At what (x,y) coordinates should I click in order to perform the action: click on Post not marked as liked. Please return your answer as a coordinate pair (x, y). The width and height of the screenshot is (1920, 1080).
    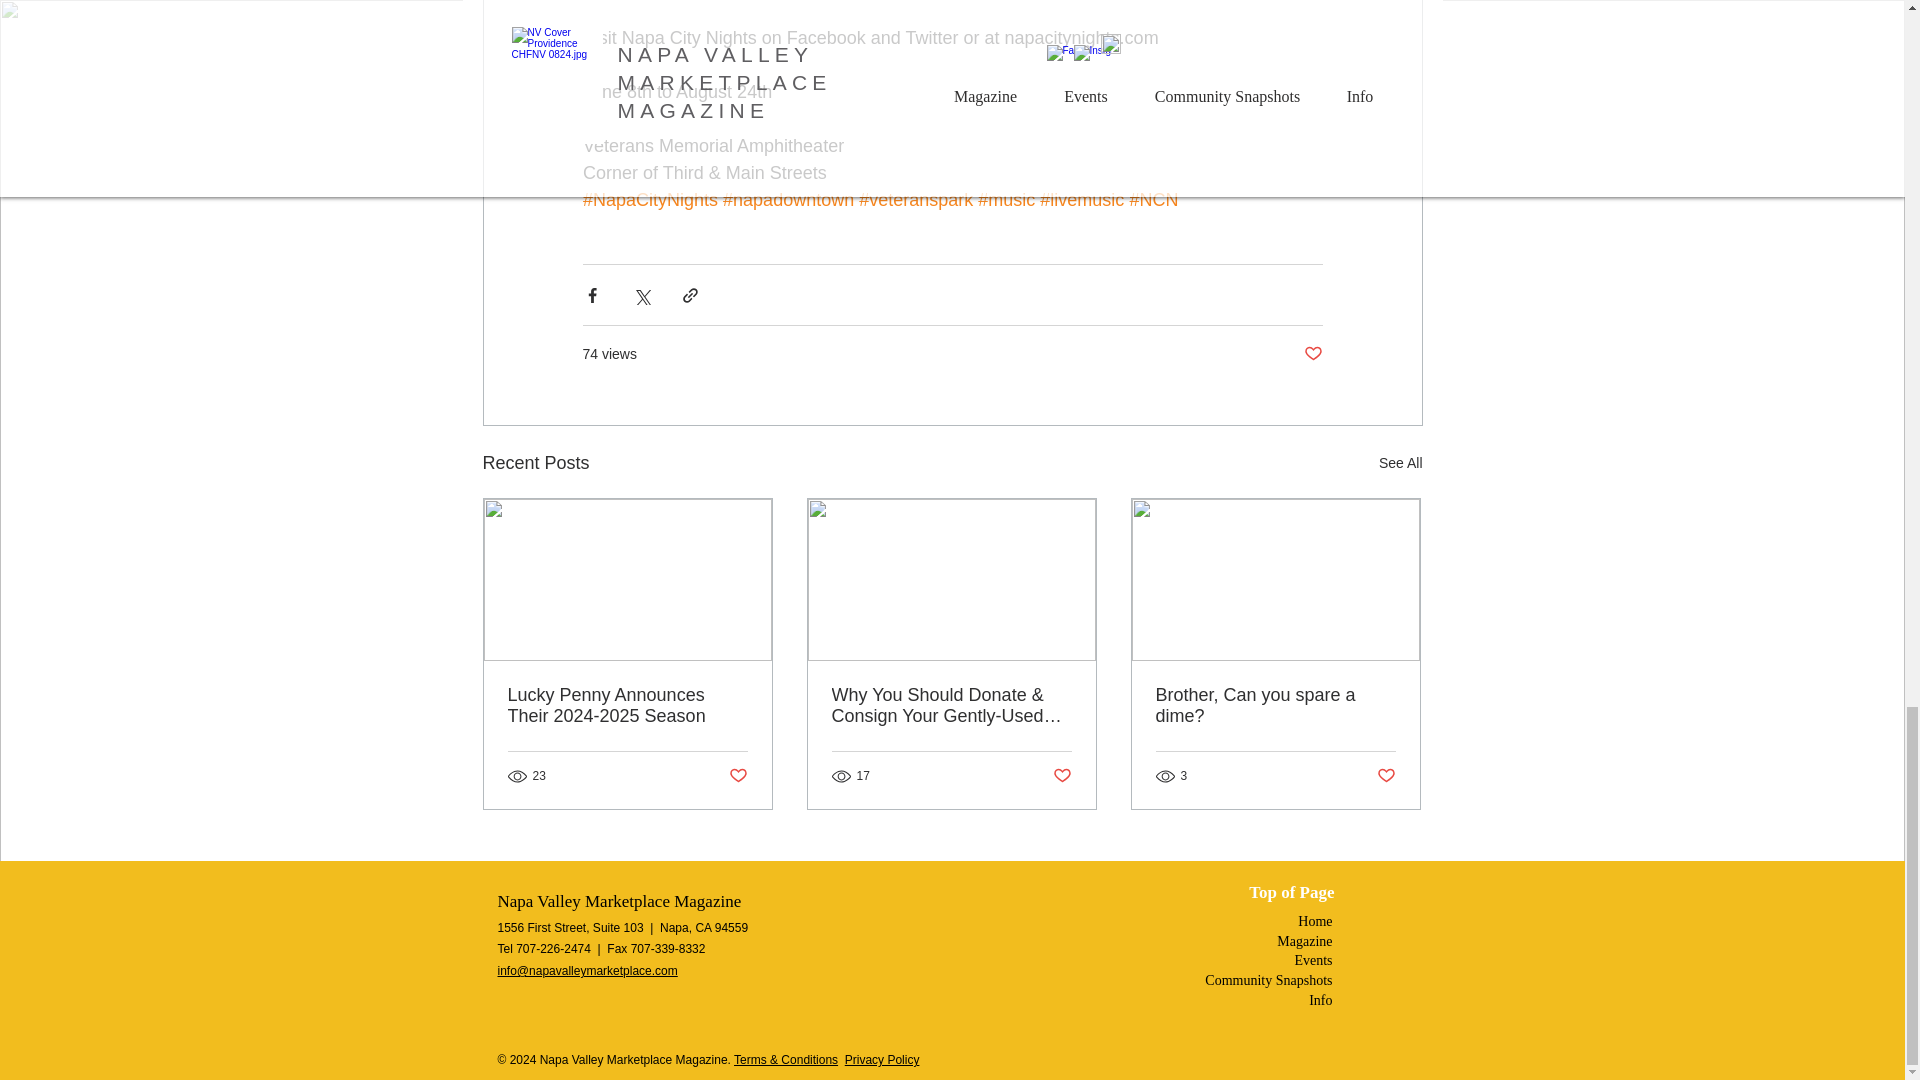
    Looking at the image, I should click on (736, 776).